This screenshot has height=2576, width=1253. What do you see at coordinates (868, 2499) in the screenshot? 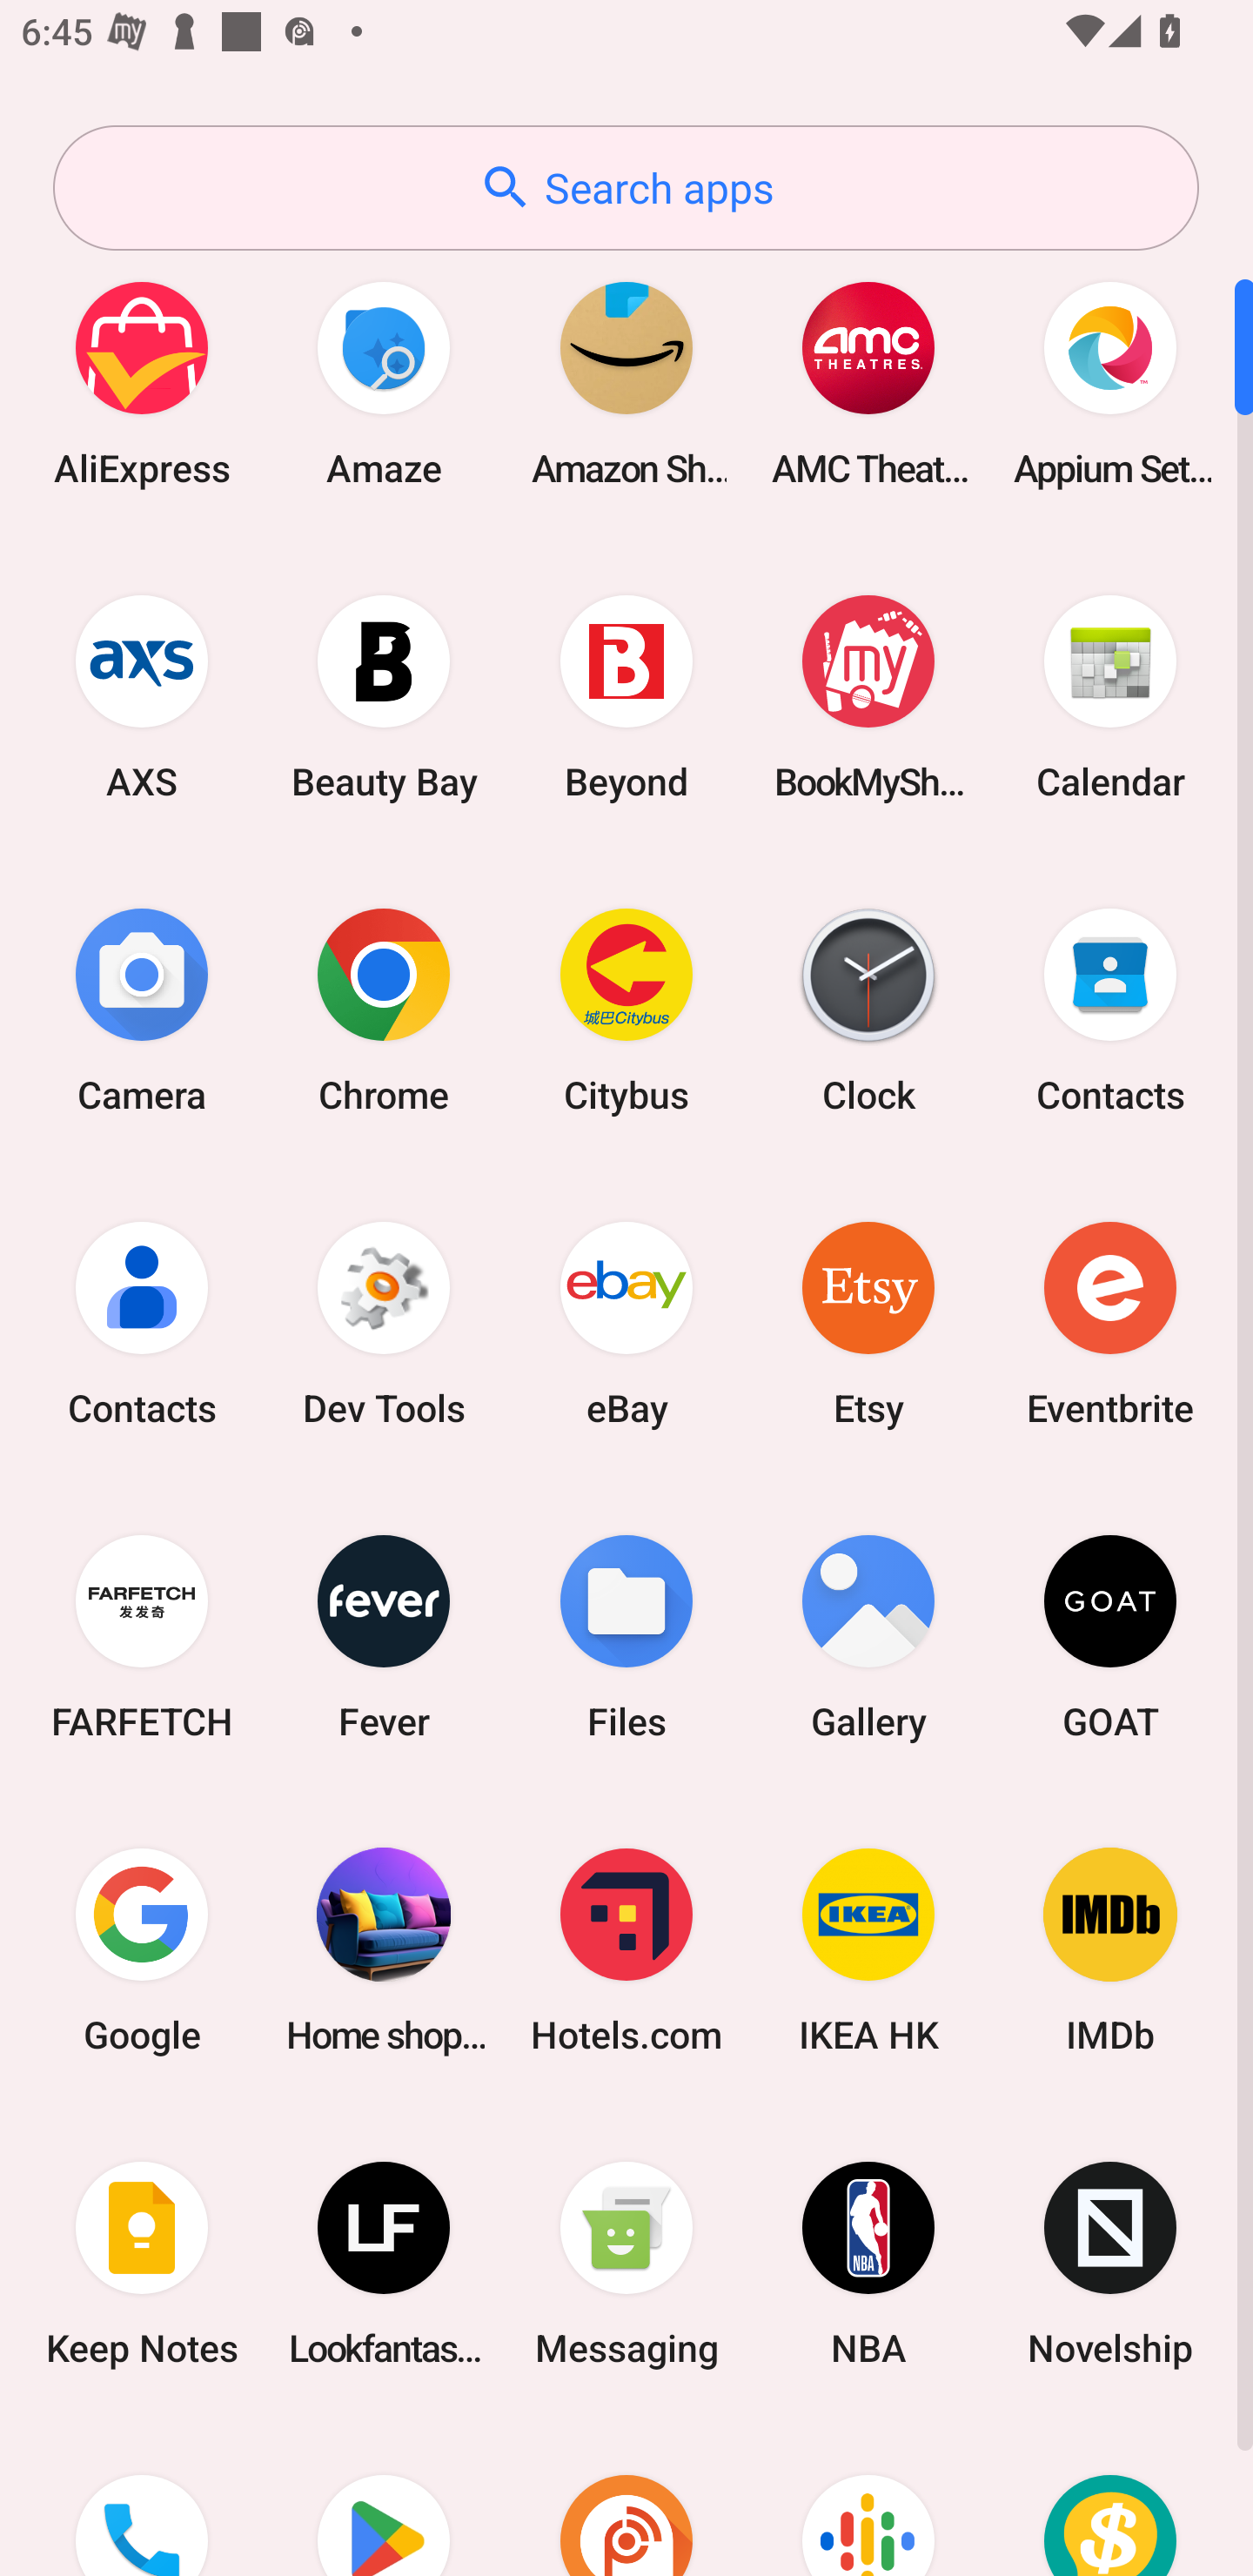
I see `Podcasts` at bounding box center [868, 2499].